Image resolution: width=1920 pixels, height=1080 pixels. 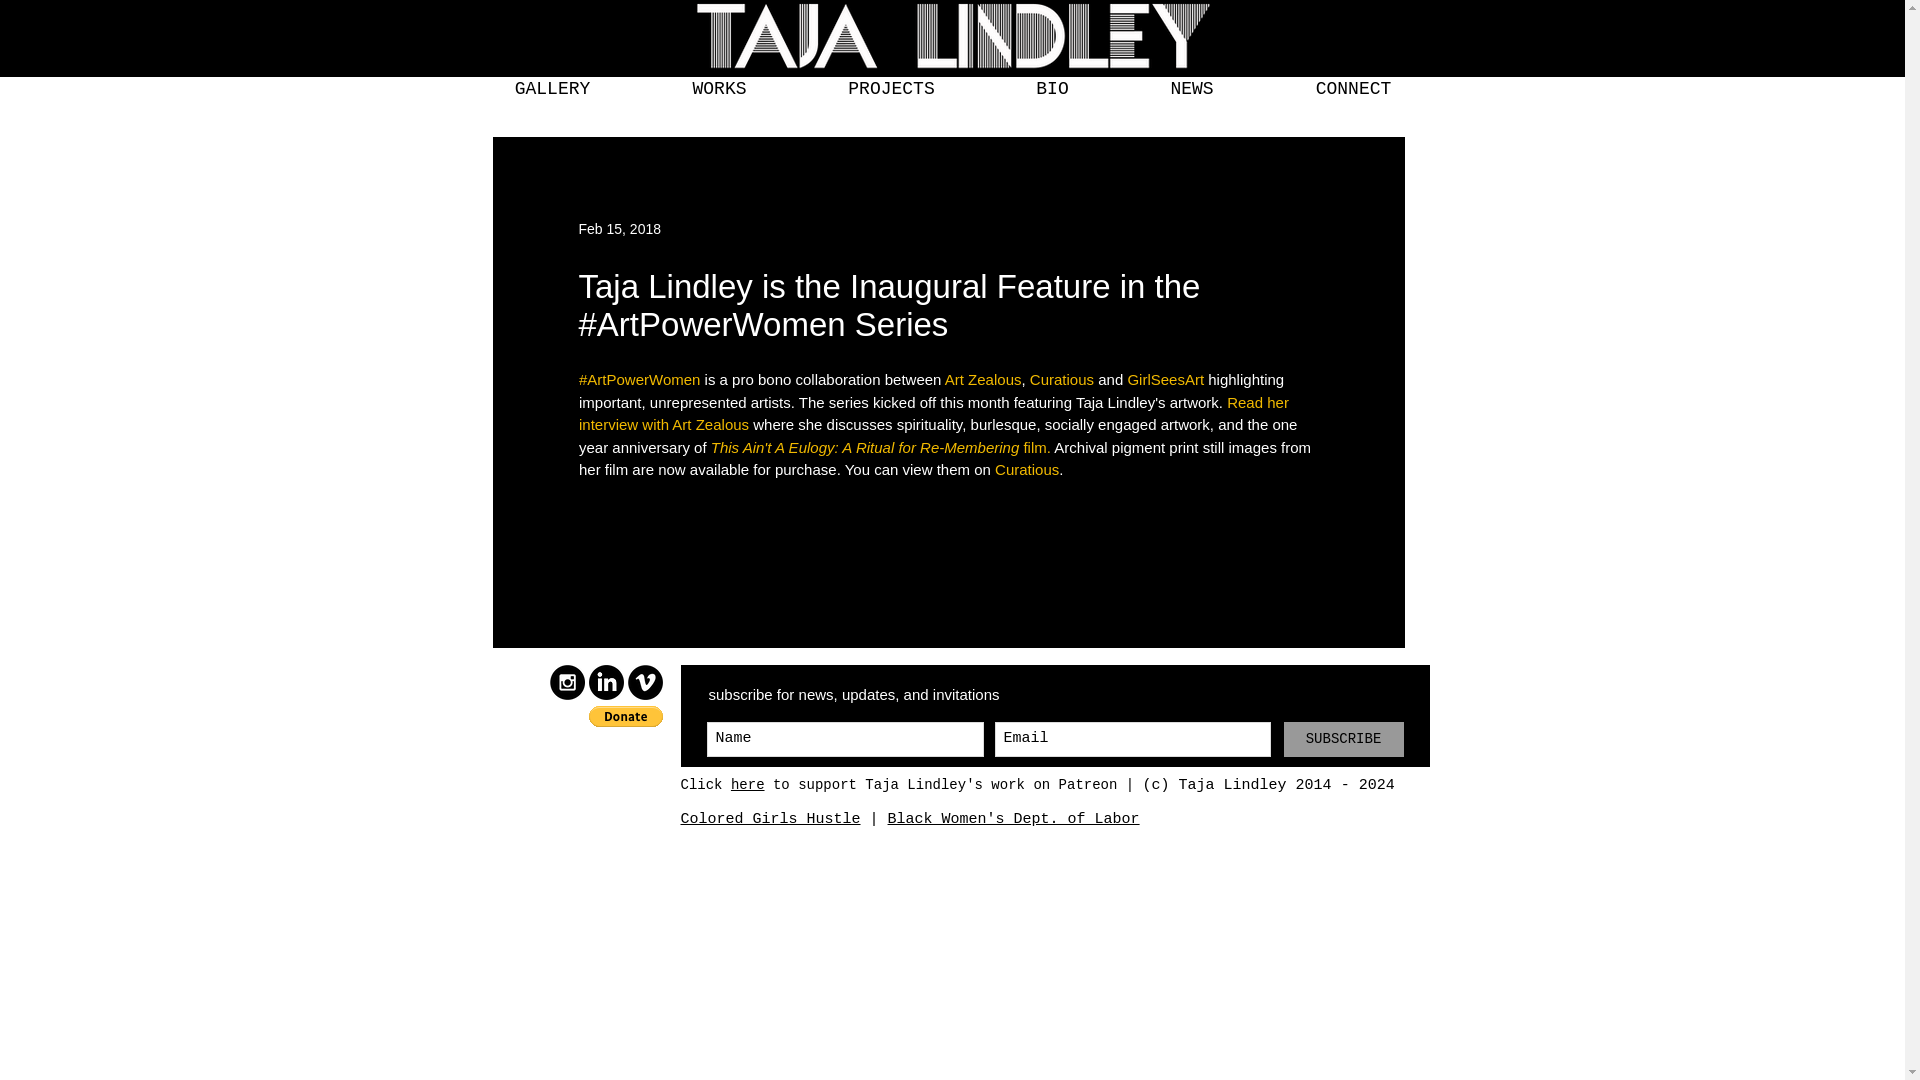 What do you see at coordinates (1060, 379) in the screenshot?
I see `Curatious` at bounding box center [1060, 379].